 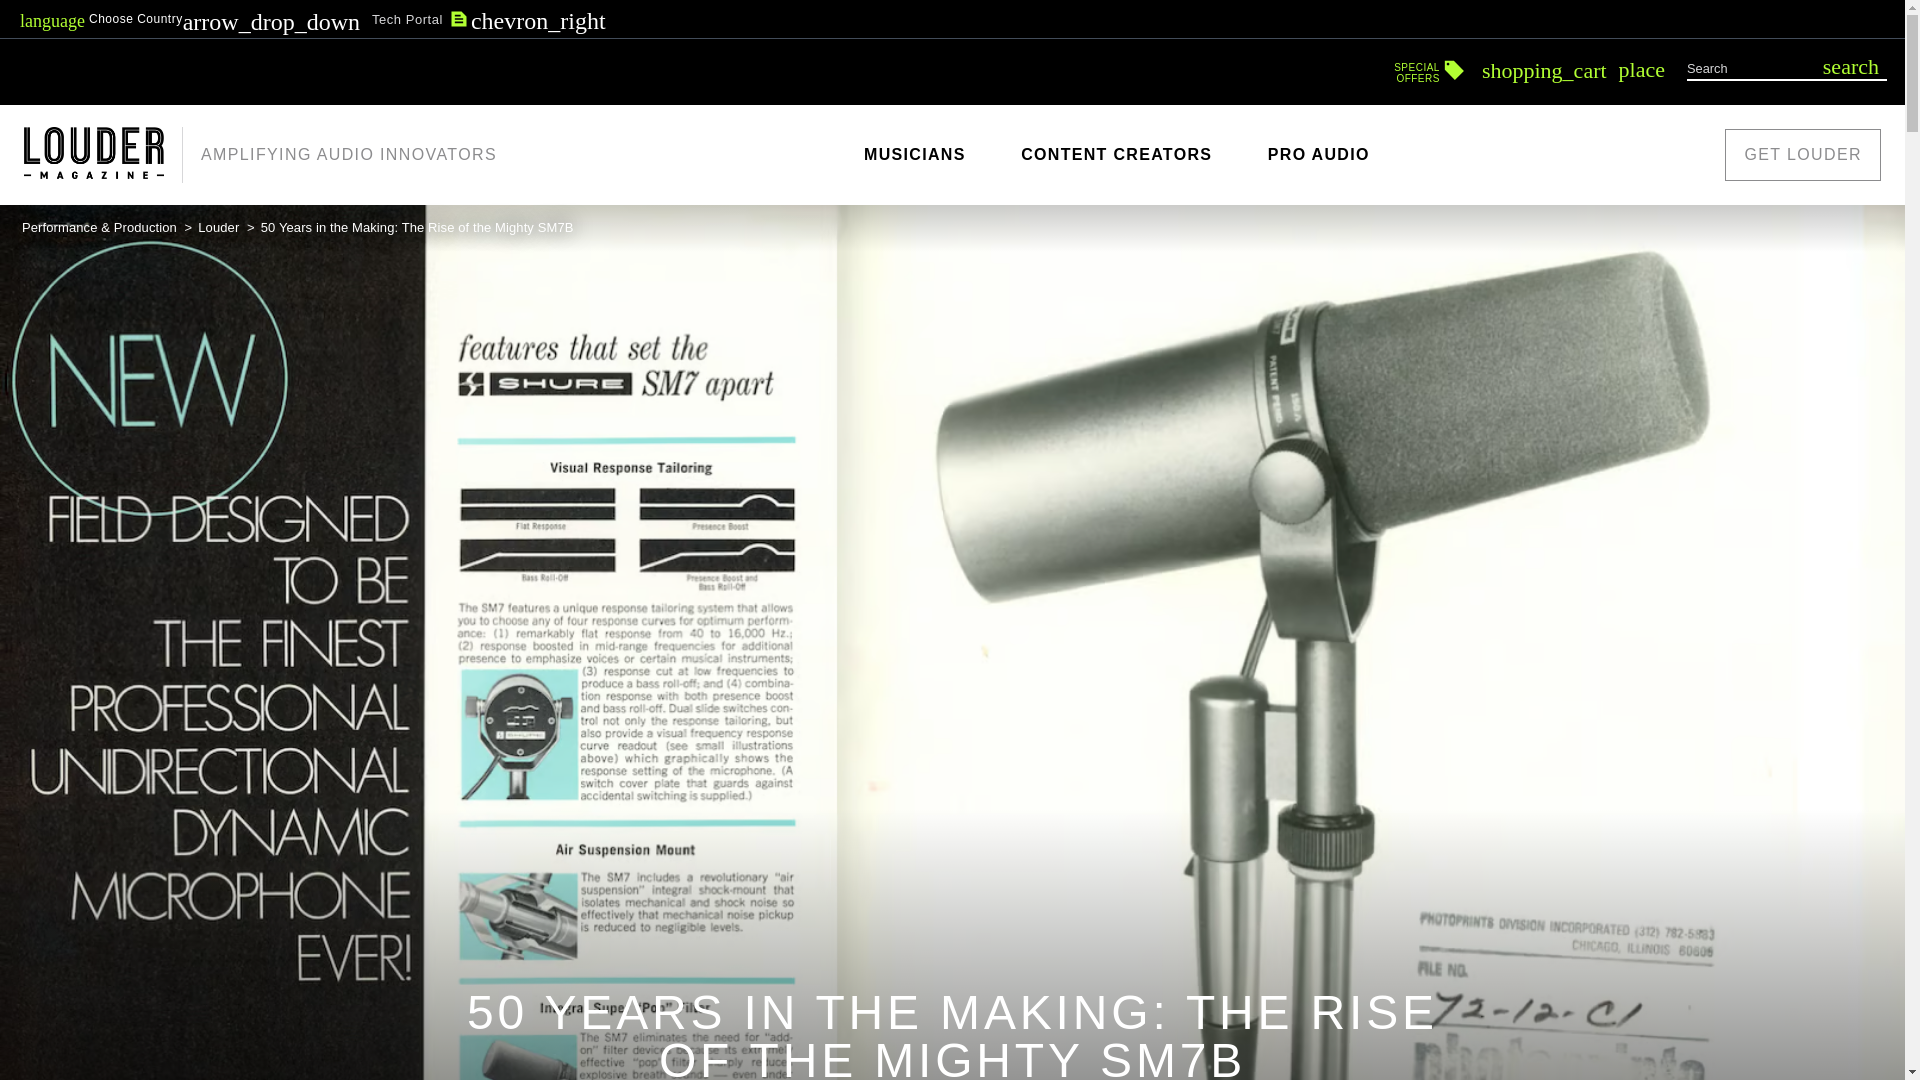 I want to click on languageChoose Country, so click(x=1429, y=66).